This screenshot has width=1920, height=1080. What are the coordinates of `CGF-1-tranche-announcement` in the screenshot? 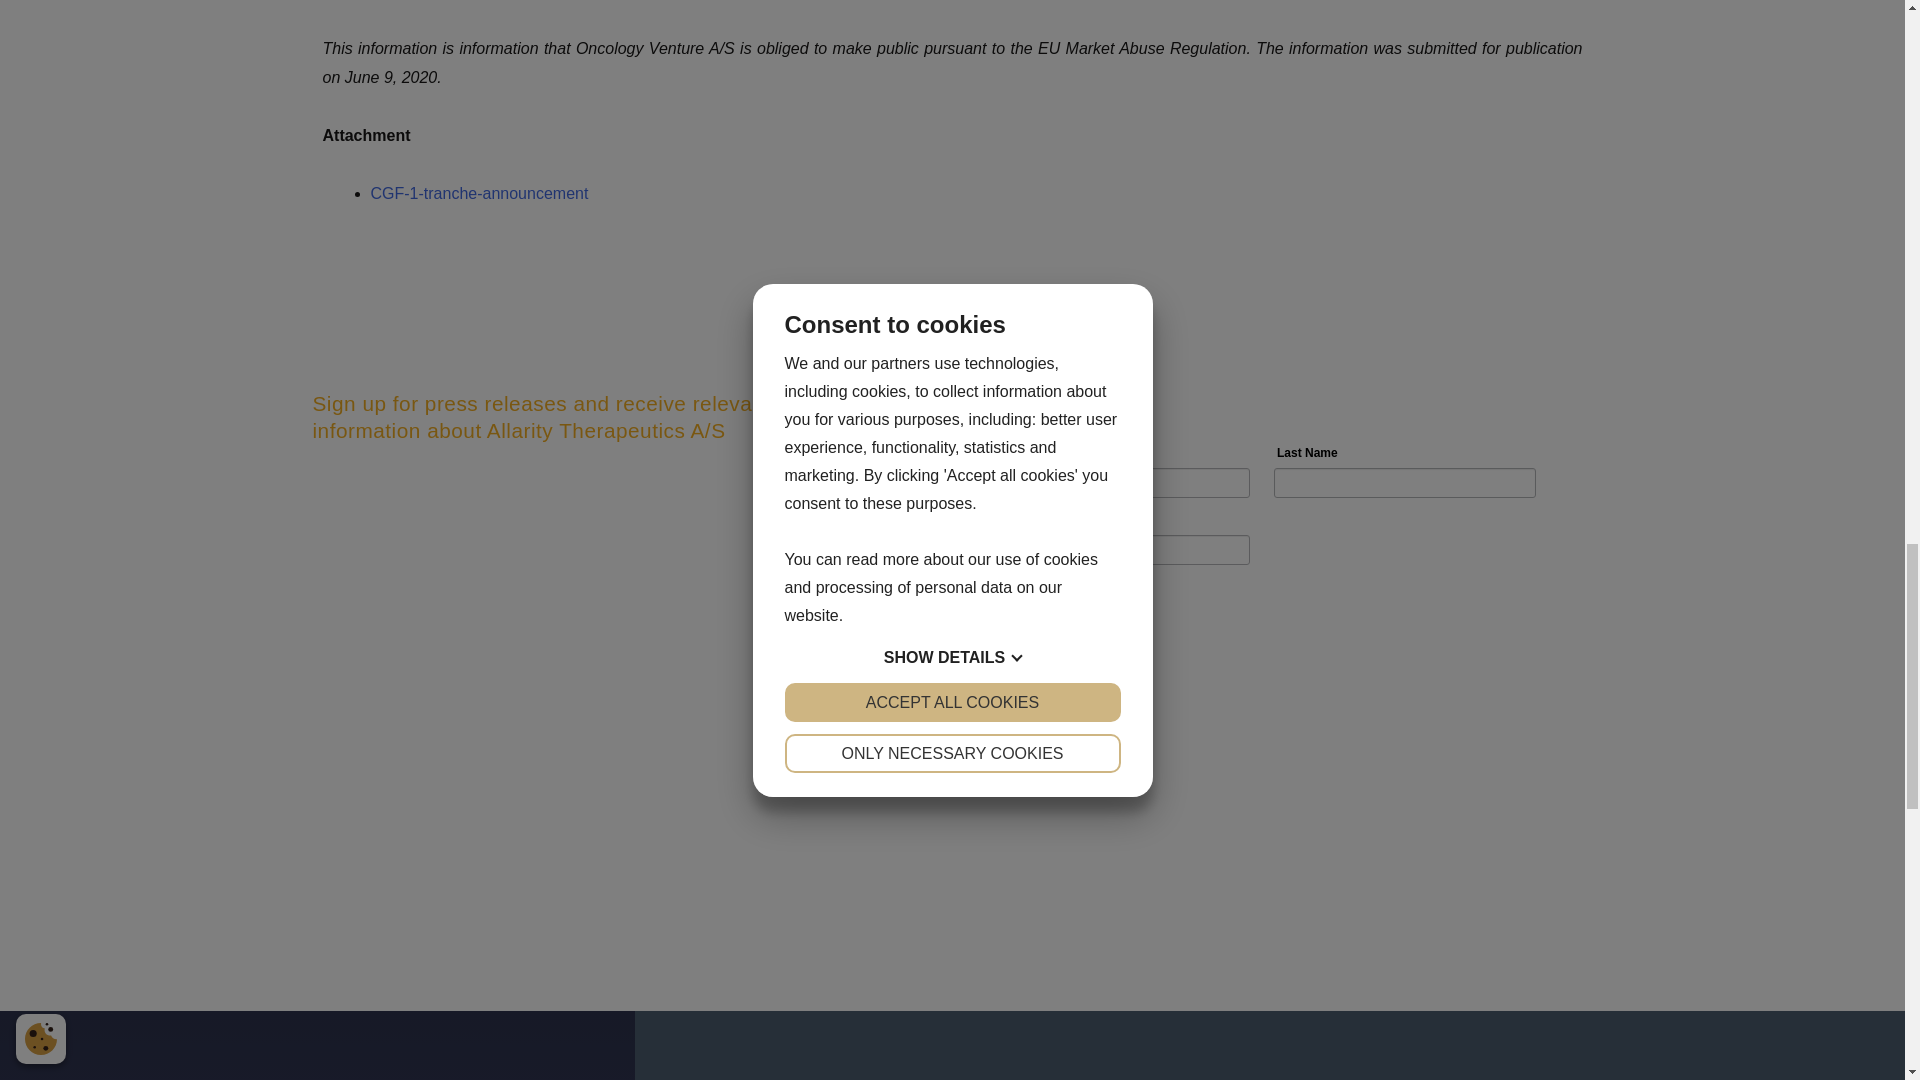 It's located at (478, 192).